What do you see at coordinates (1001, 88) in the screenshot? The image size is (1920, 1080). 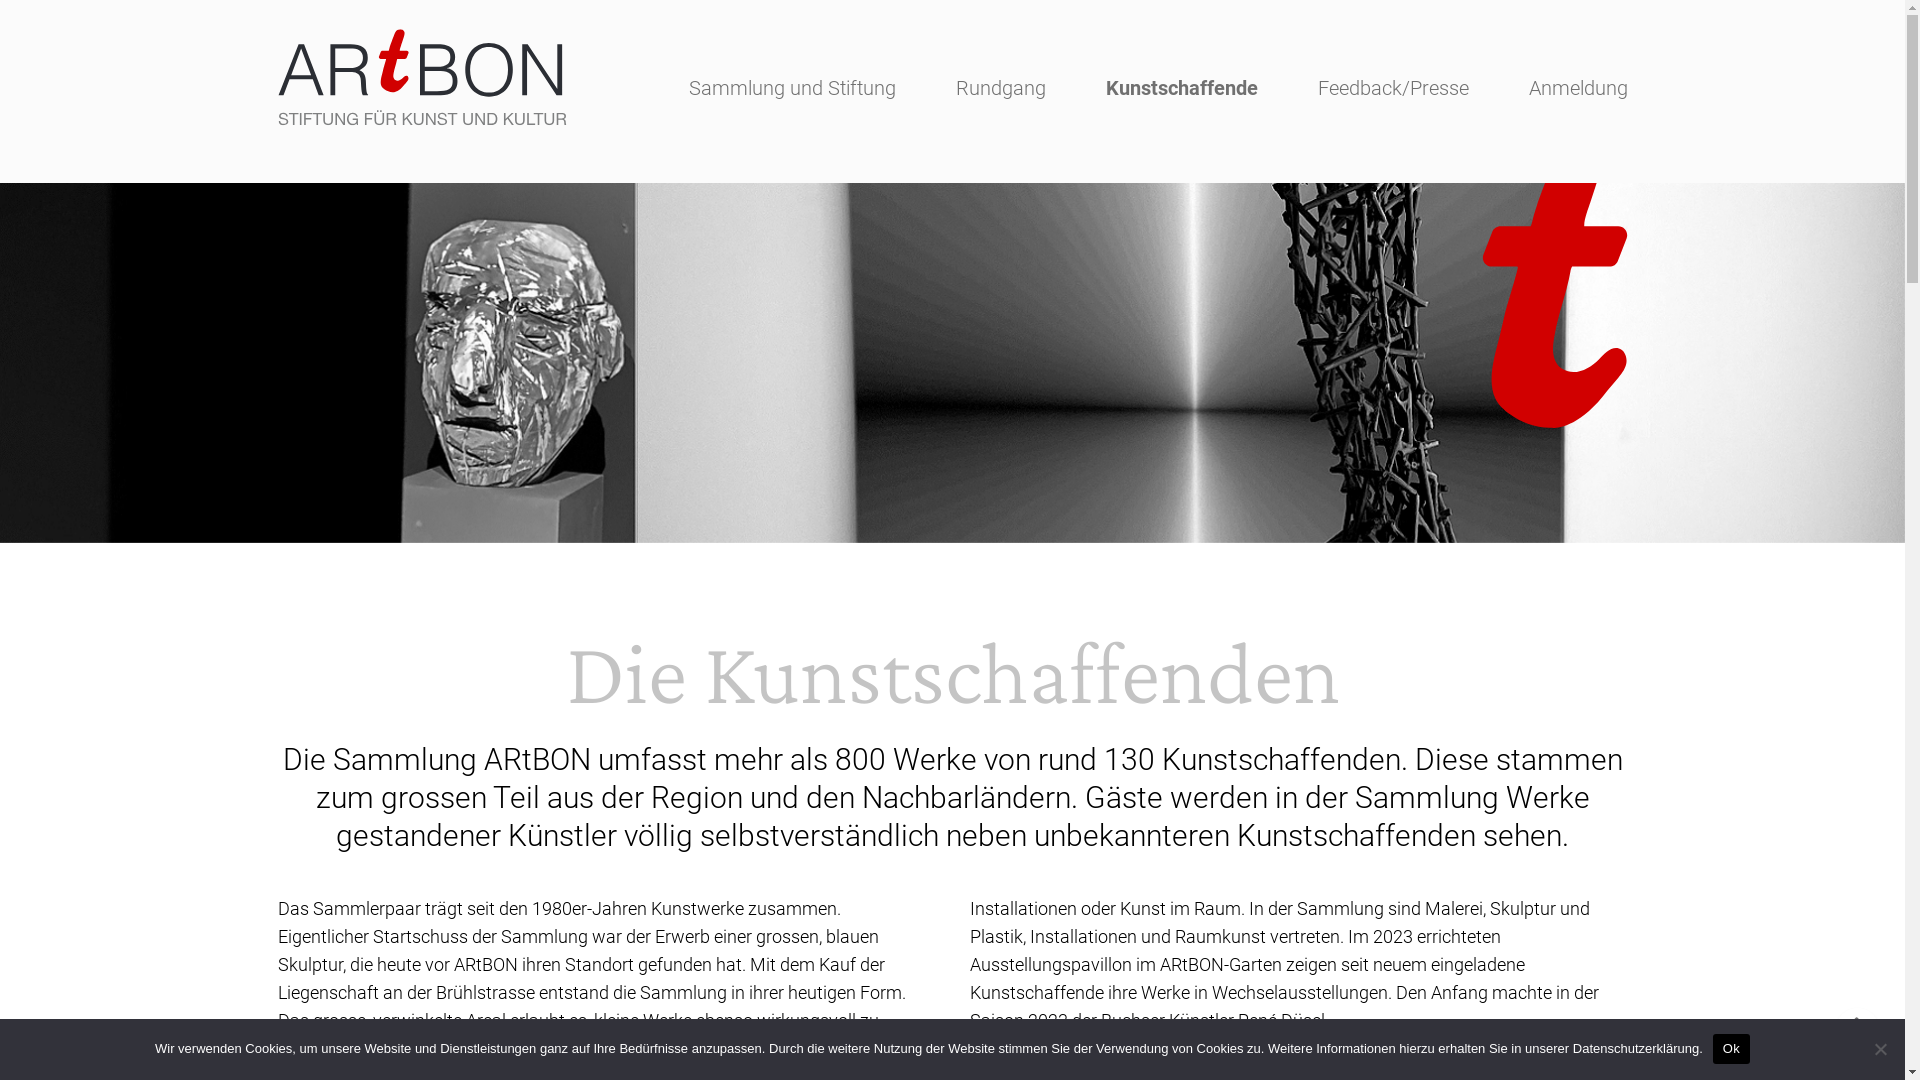 I see `Rundgang` at bounding box center [1001, 88].